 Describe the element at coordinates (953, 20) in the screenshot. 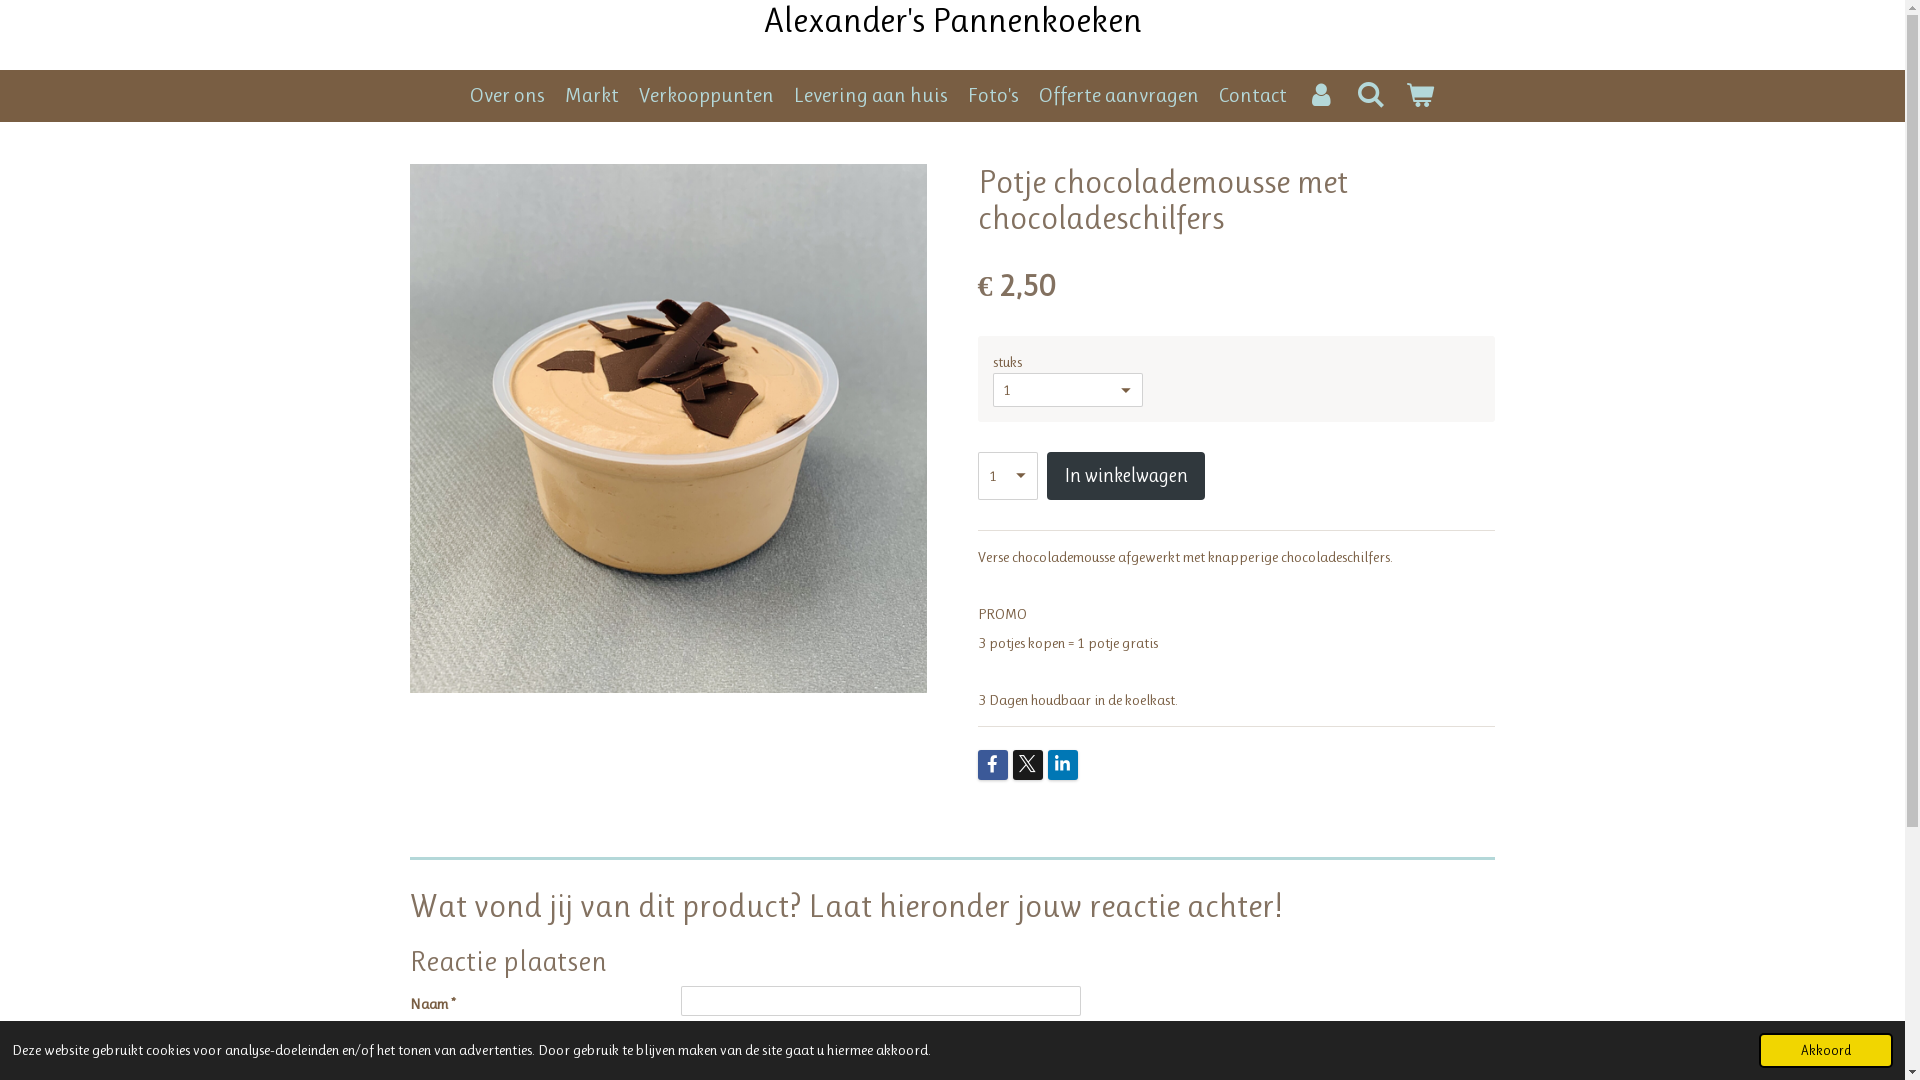

I see `Alexander's Pannenkoeken` at that location.